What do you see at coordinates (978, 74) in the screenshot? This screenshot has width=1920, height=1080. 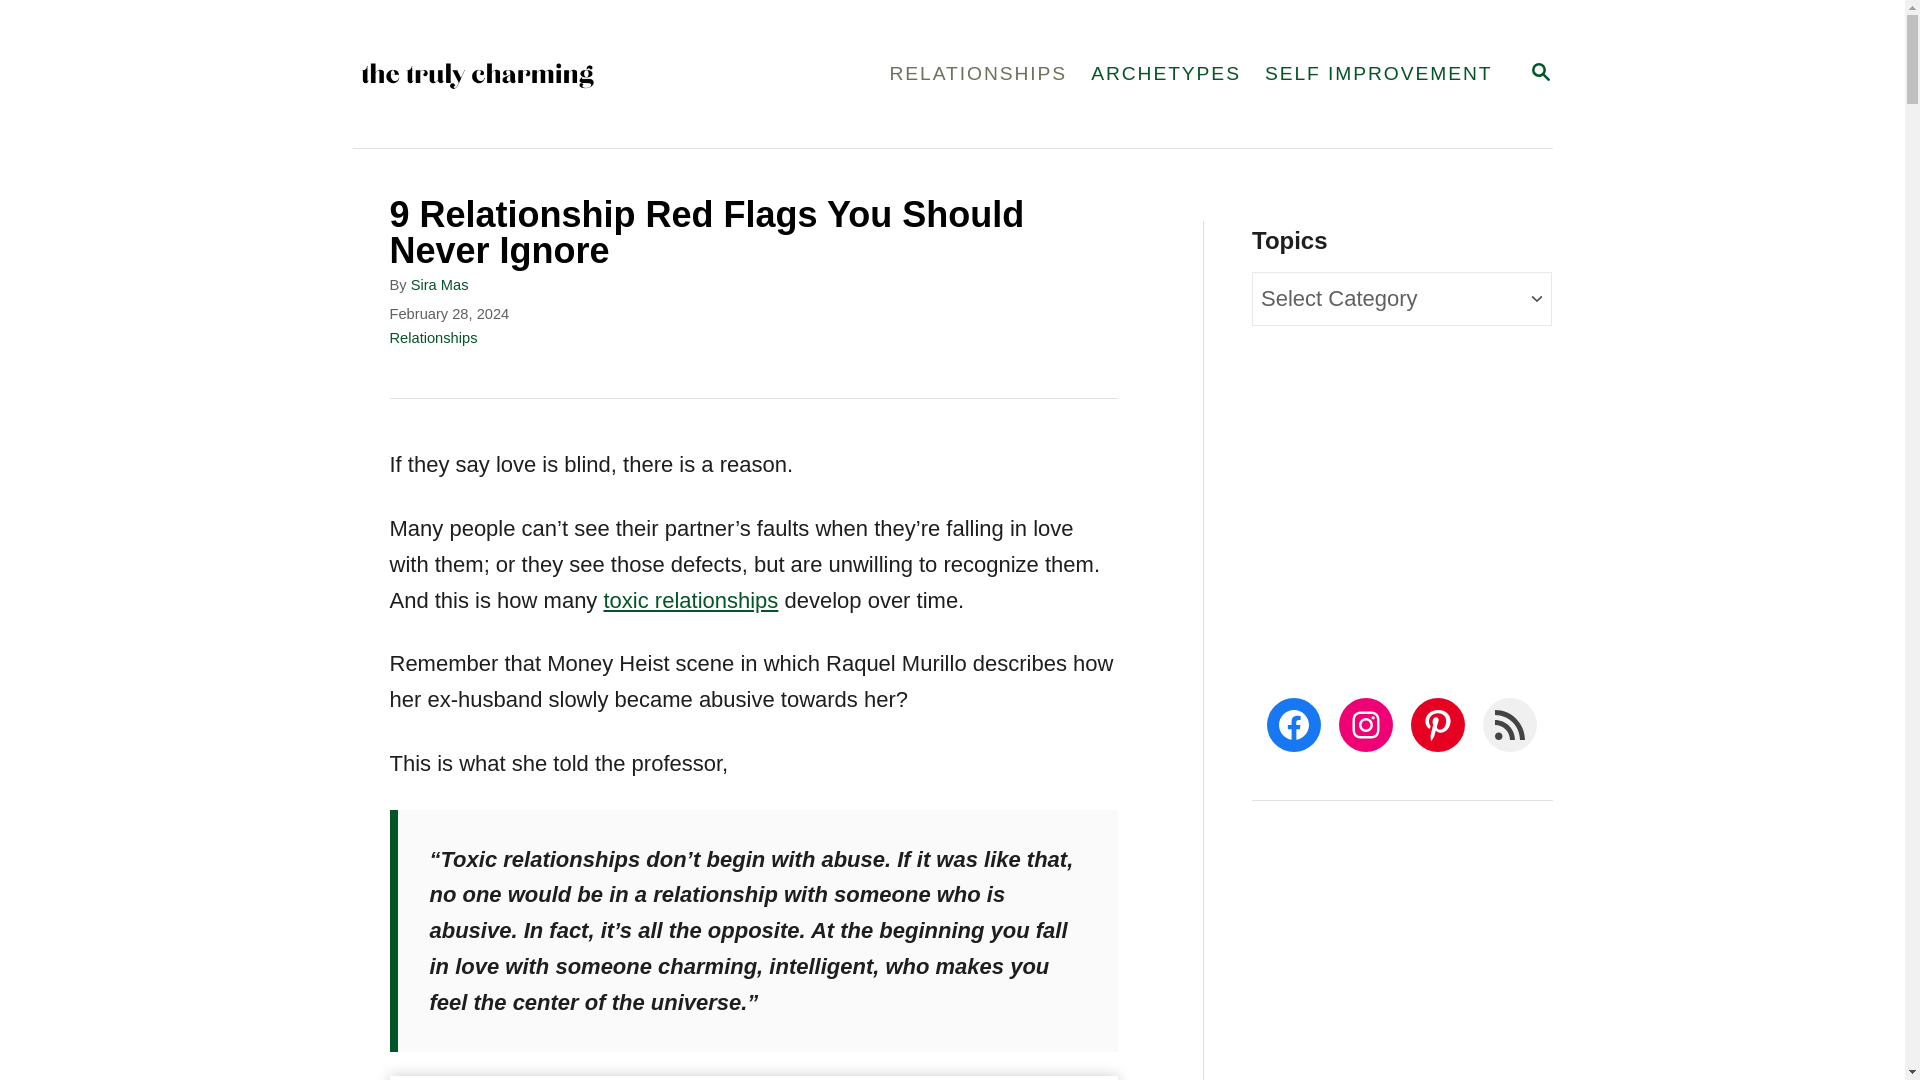 I see `MAGNIFYING GLASS` at bounding box center [978, 74].